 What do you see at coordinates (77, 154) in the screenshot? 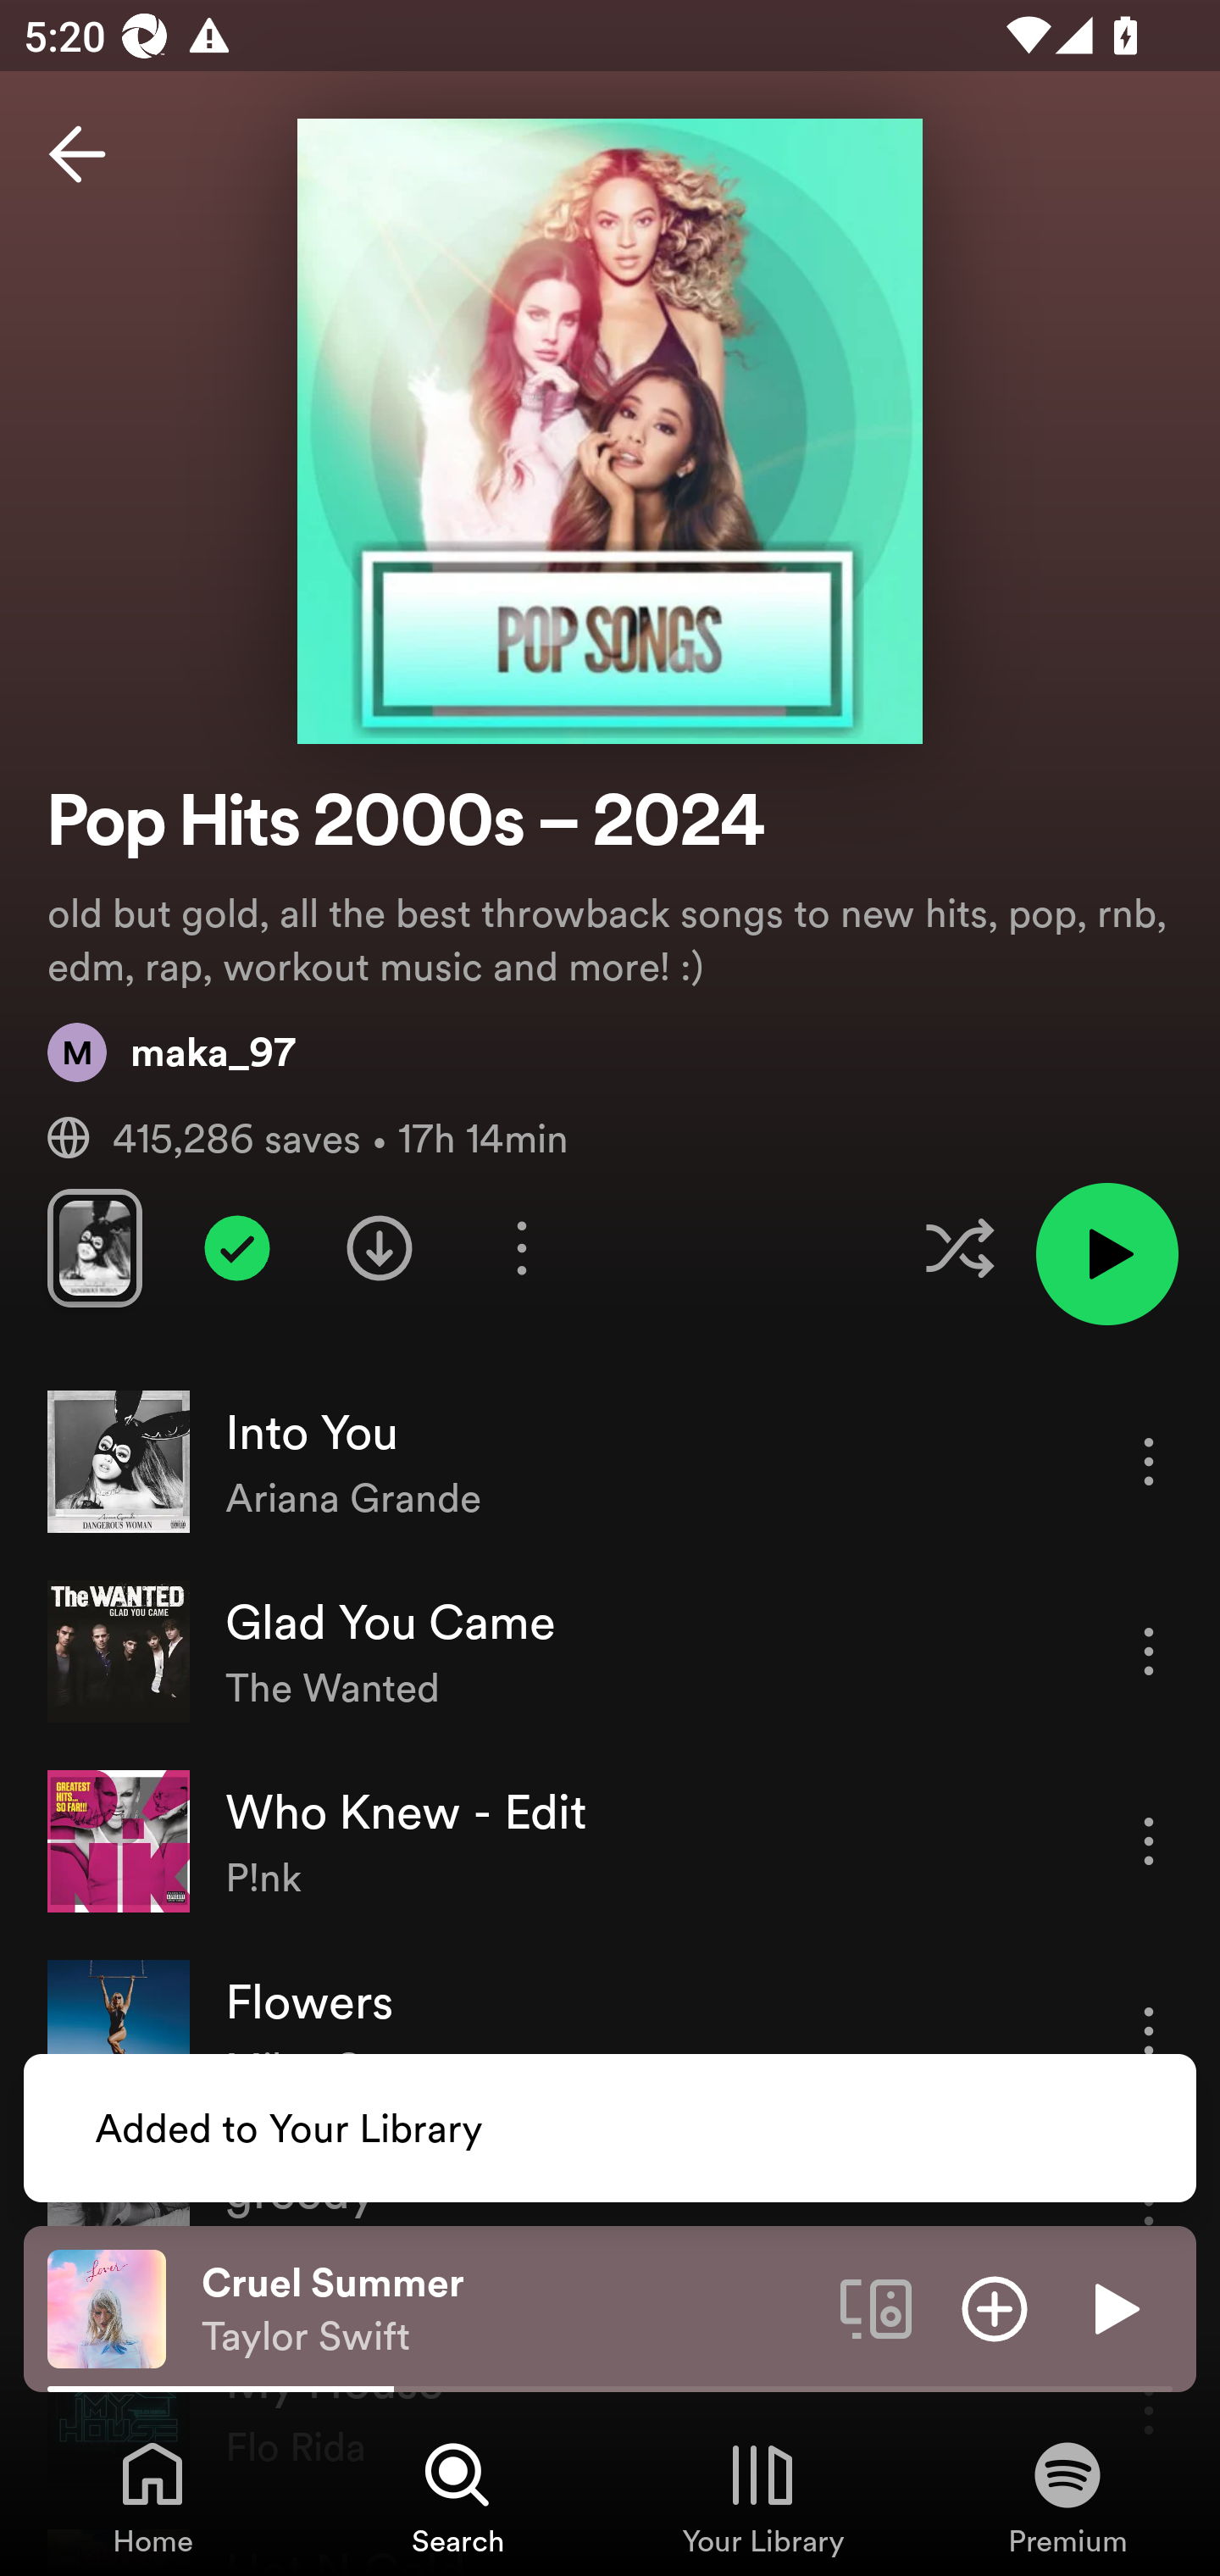
I see `Back` at bounding box center [77, 154].